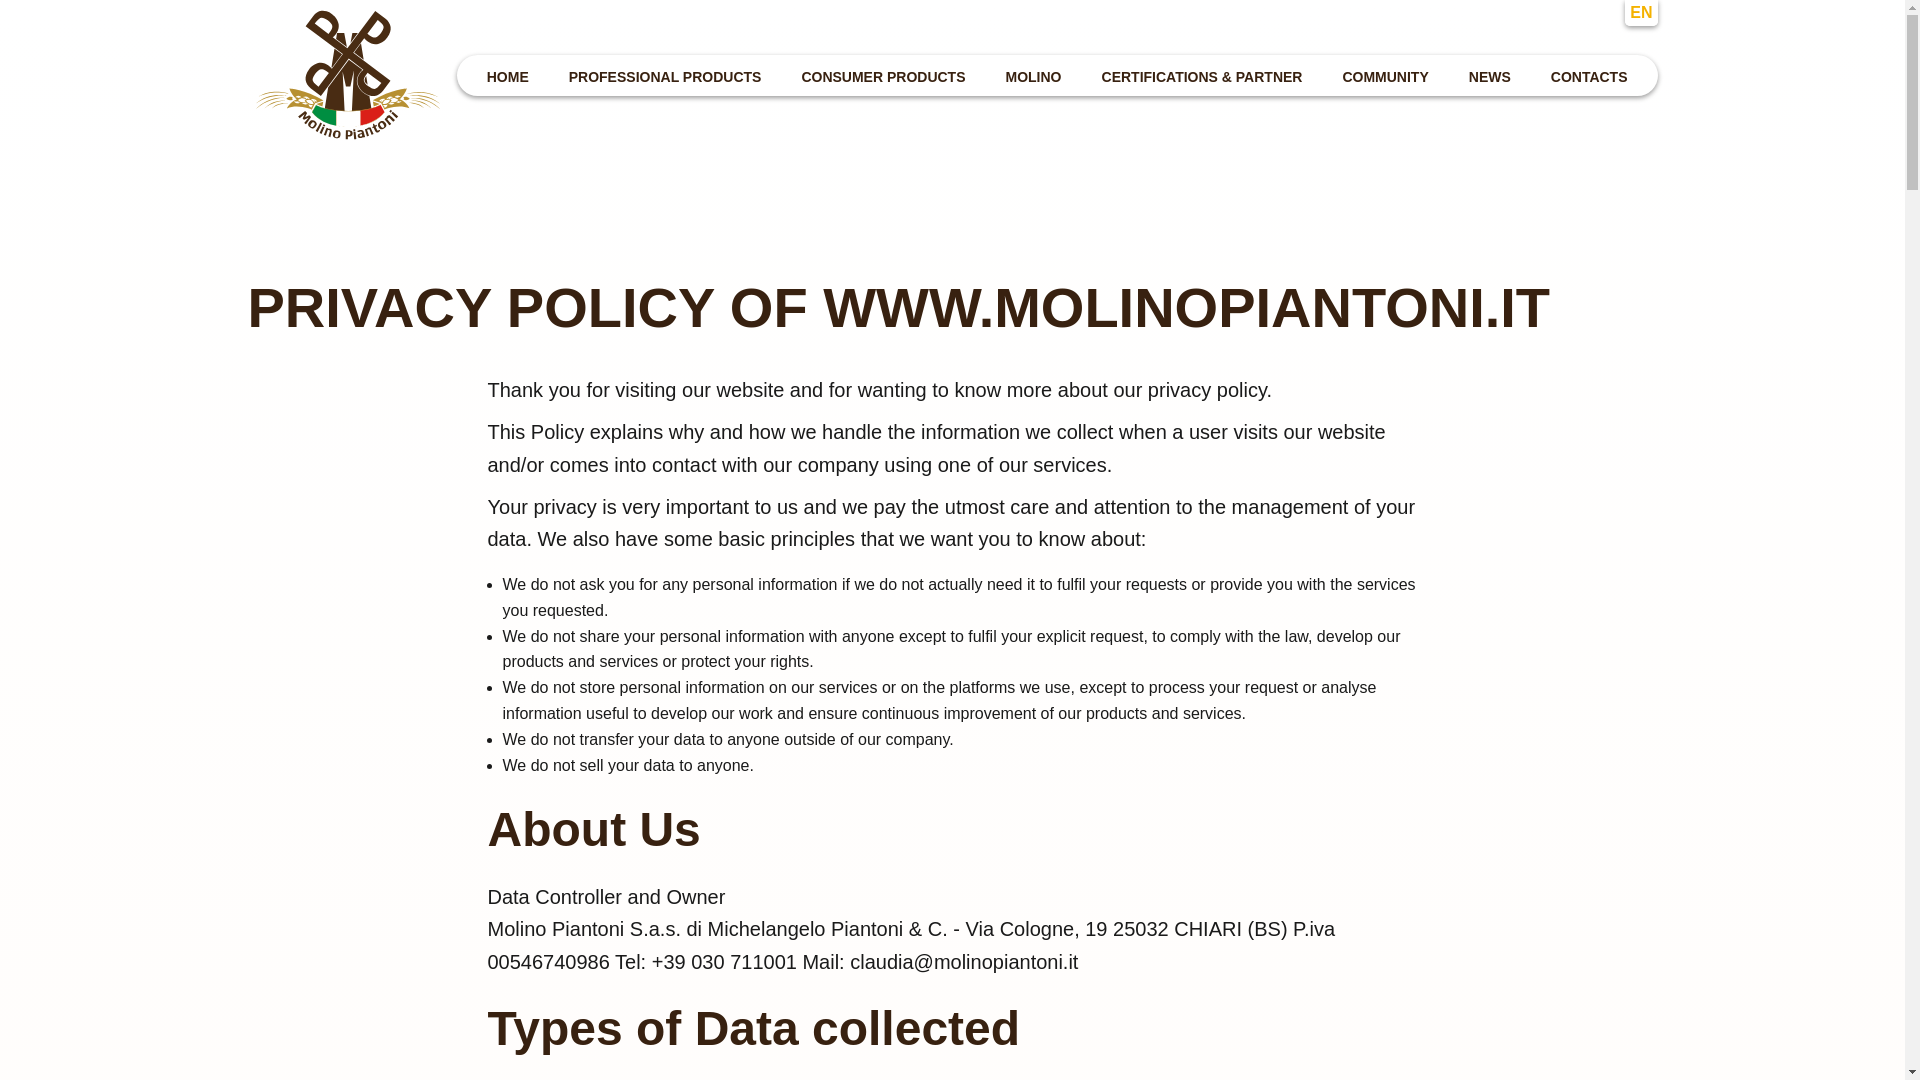 Image resolution: width=1920 pixels, height=1080 pixels. What do you see at coordinates (1490, 74) in the screenshot?
I see `NEWS` at bounding box center [1490, 74].